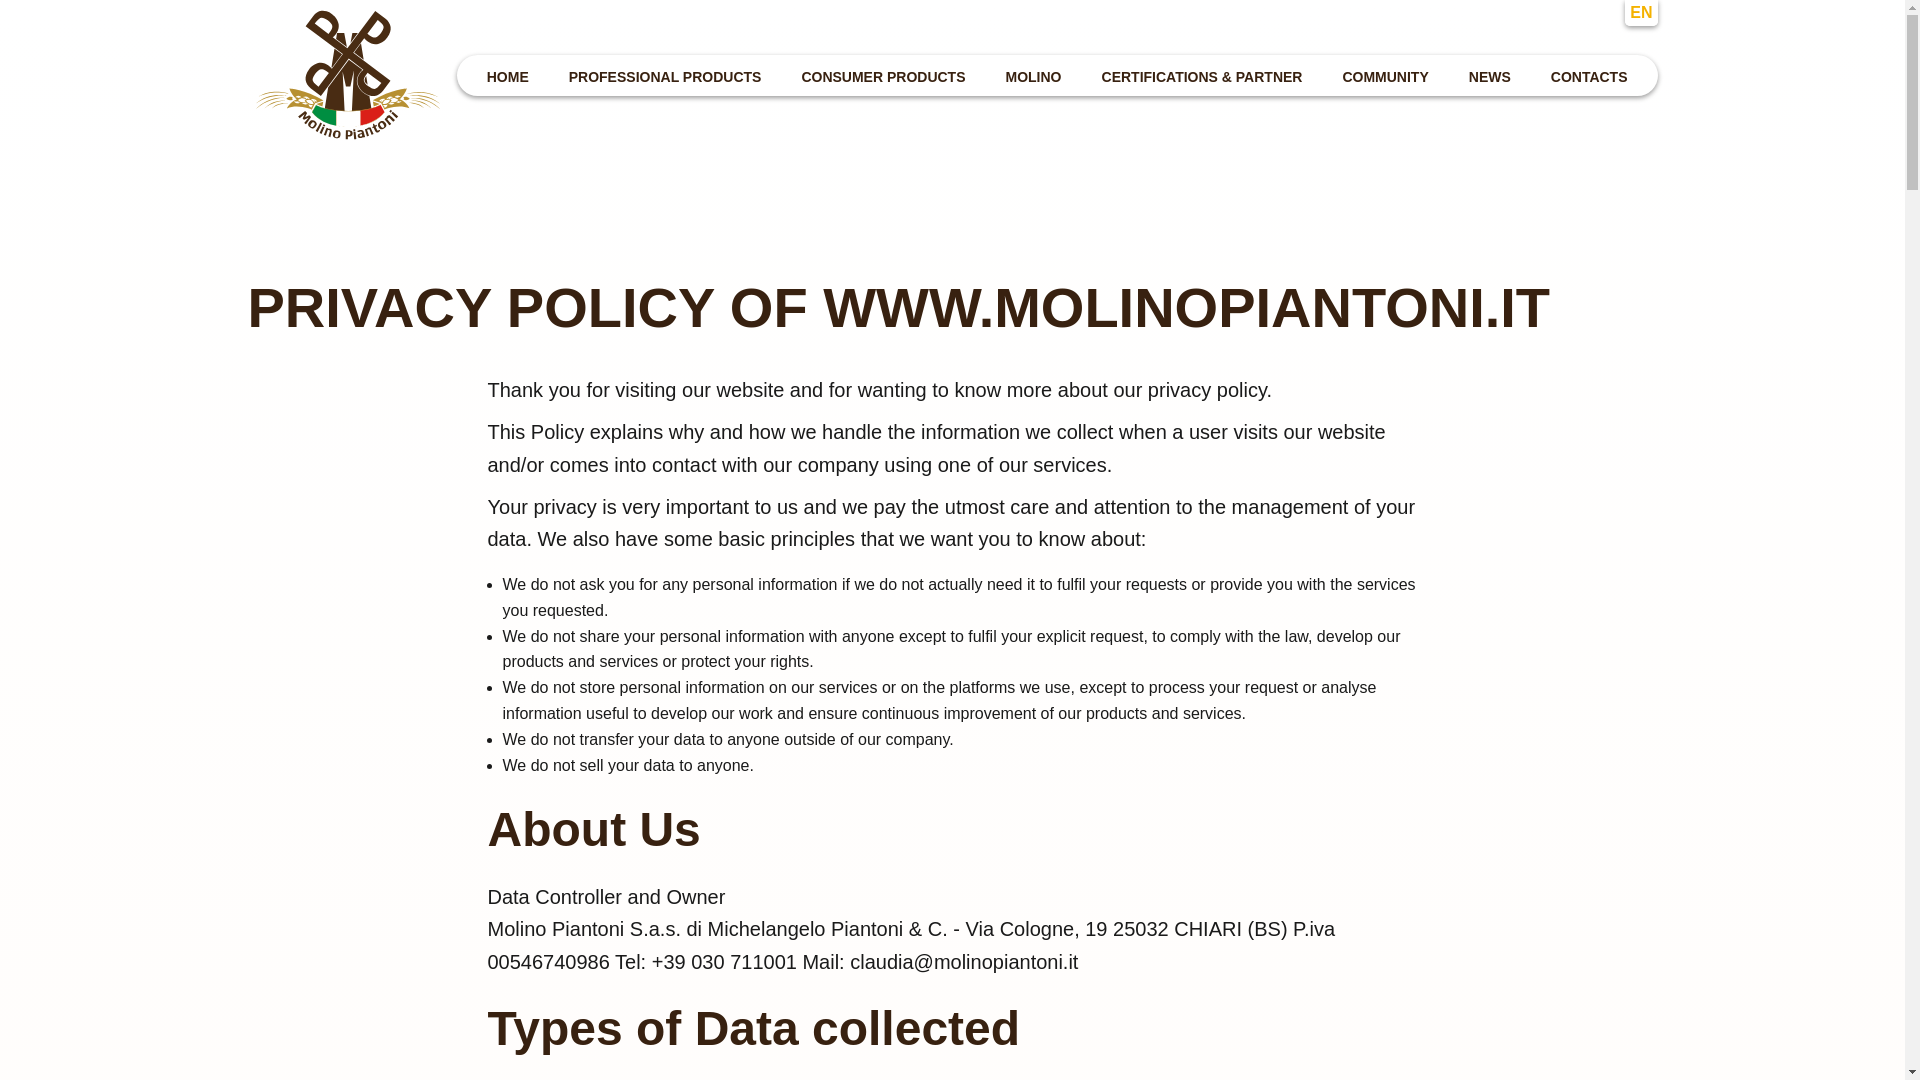 Image resolution: width=1920 pixels, height=1080 pixels. What do you see at coordinates (1490, 74) in the screenshot?
I see `NEWS` at bounding box center [1490, 74].